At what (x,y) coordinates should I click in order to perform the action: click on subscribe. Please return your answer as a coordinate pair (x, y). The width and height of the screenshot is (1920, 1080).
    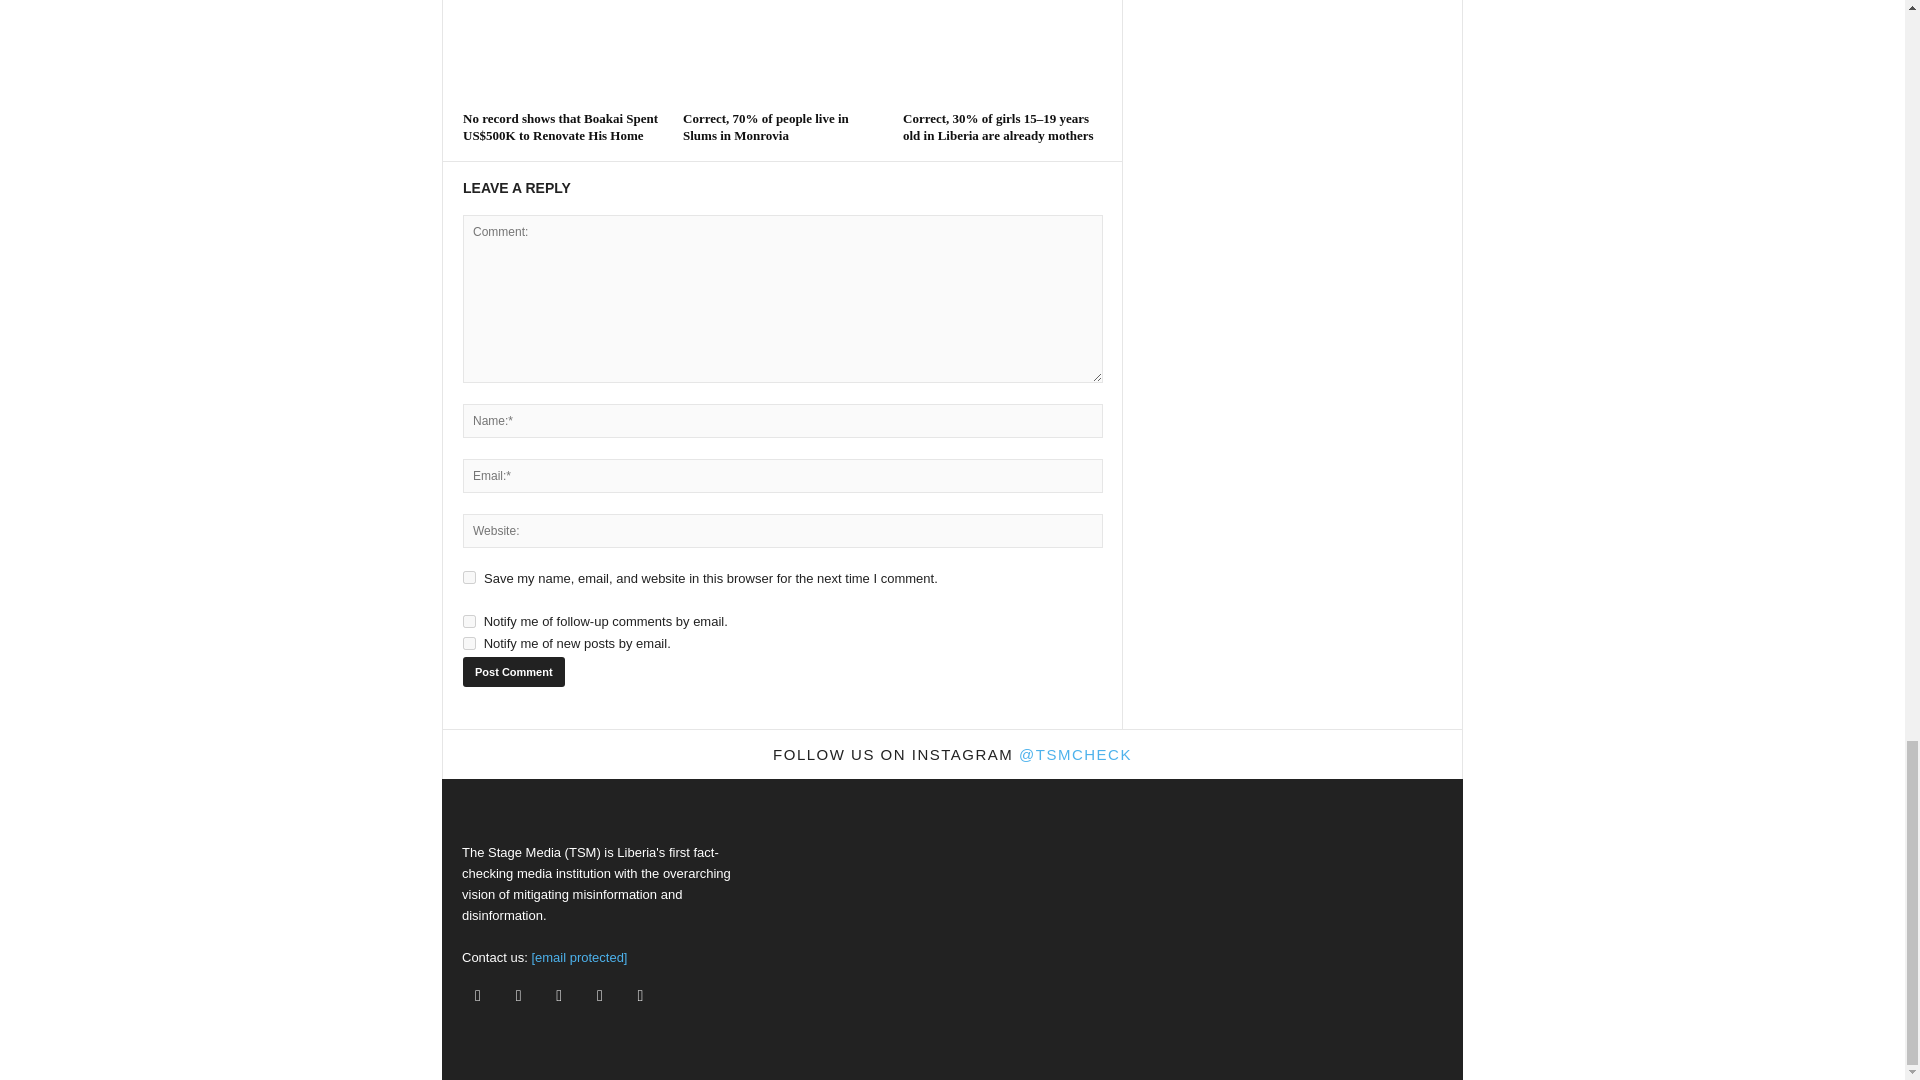
    Looking at the image, I should click on (469, 620).